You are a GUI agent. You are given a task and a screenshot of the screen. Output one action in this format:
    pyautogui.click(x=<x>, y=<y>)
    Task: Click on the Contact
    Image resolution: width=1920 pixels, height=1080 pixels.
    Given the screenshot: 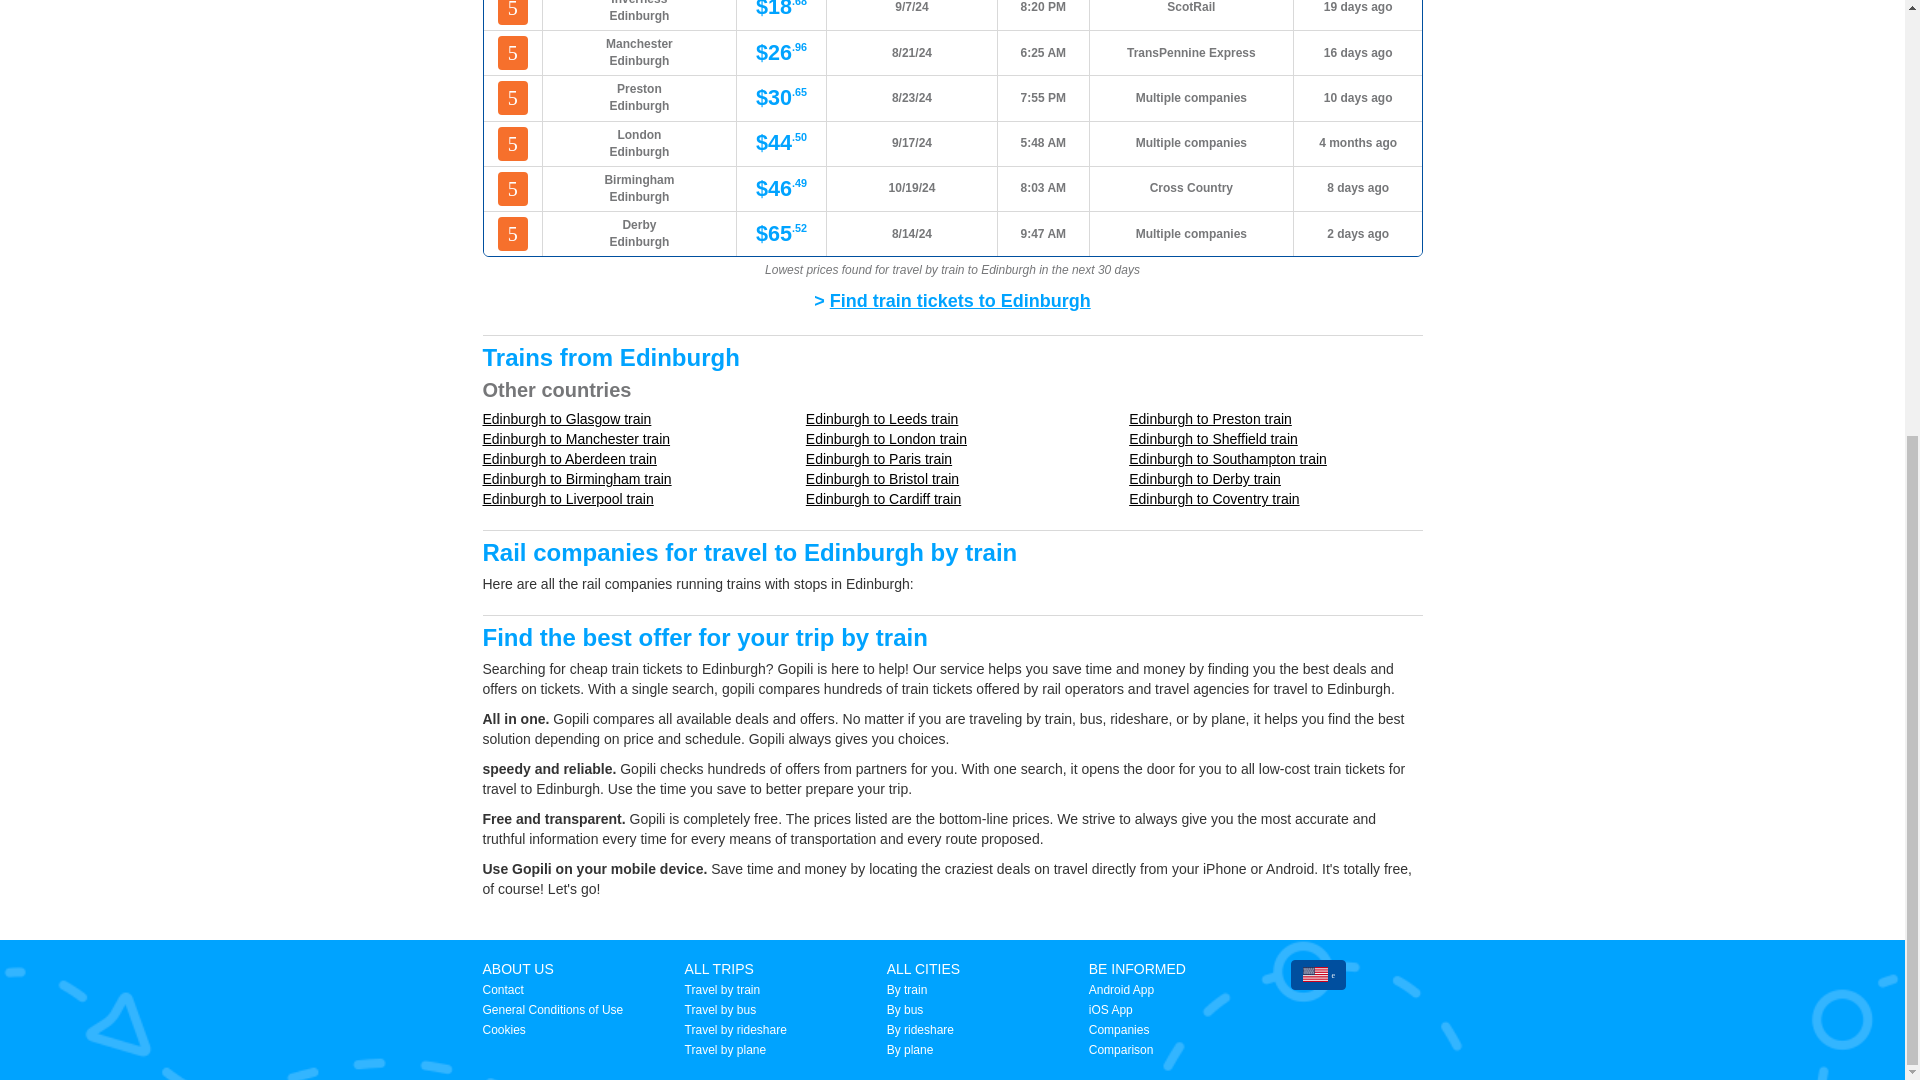 What is the action you would take?
    pyautogui.click(x=502, y=989)
    